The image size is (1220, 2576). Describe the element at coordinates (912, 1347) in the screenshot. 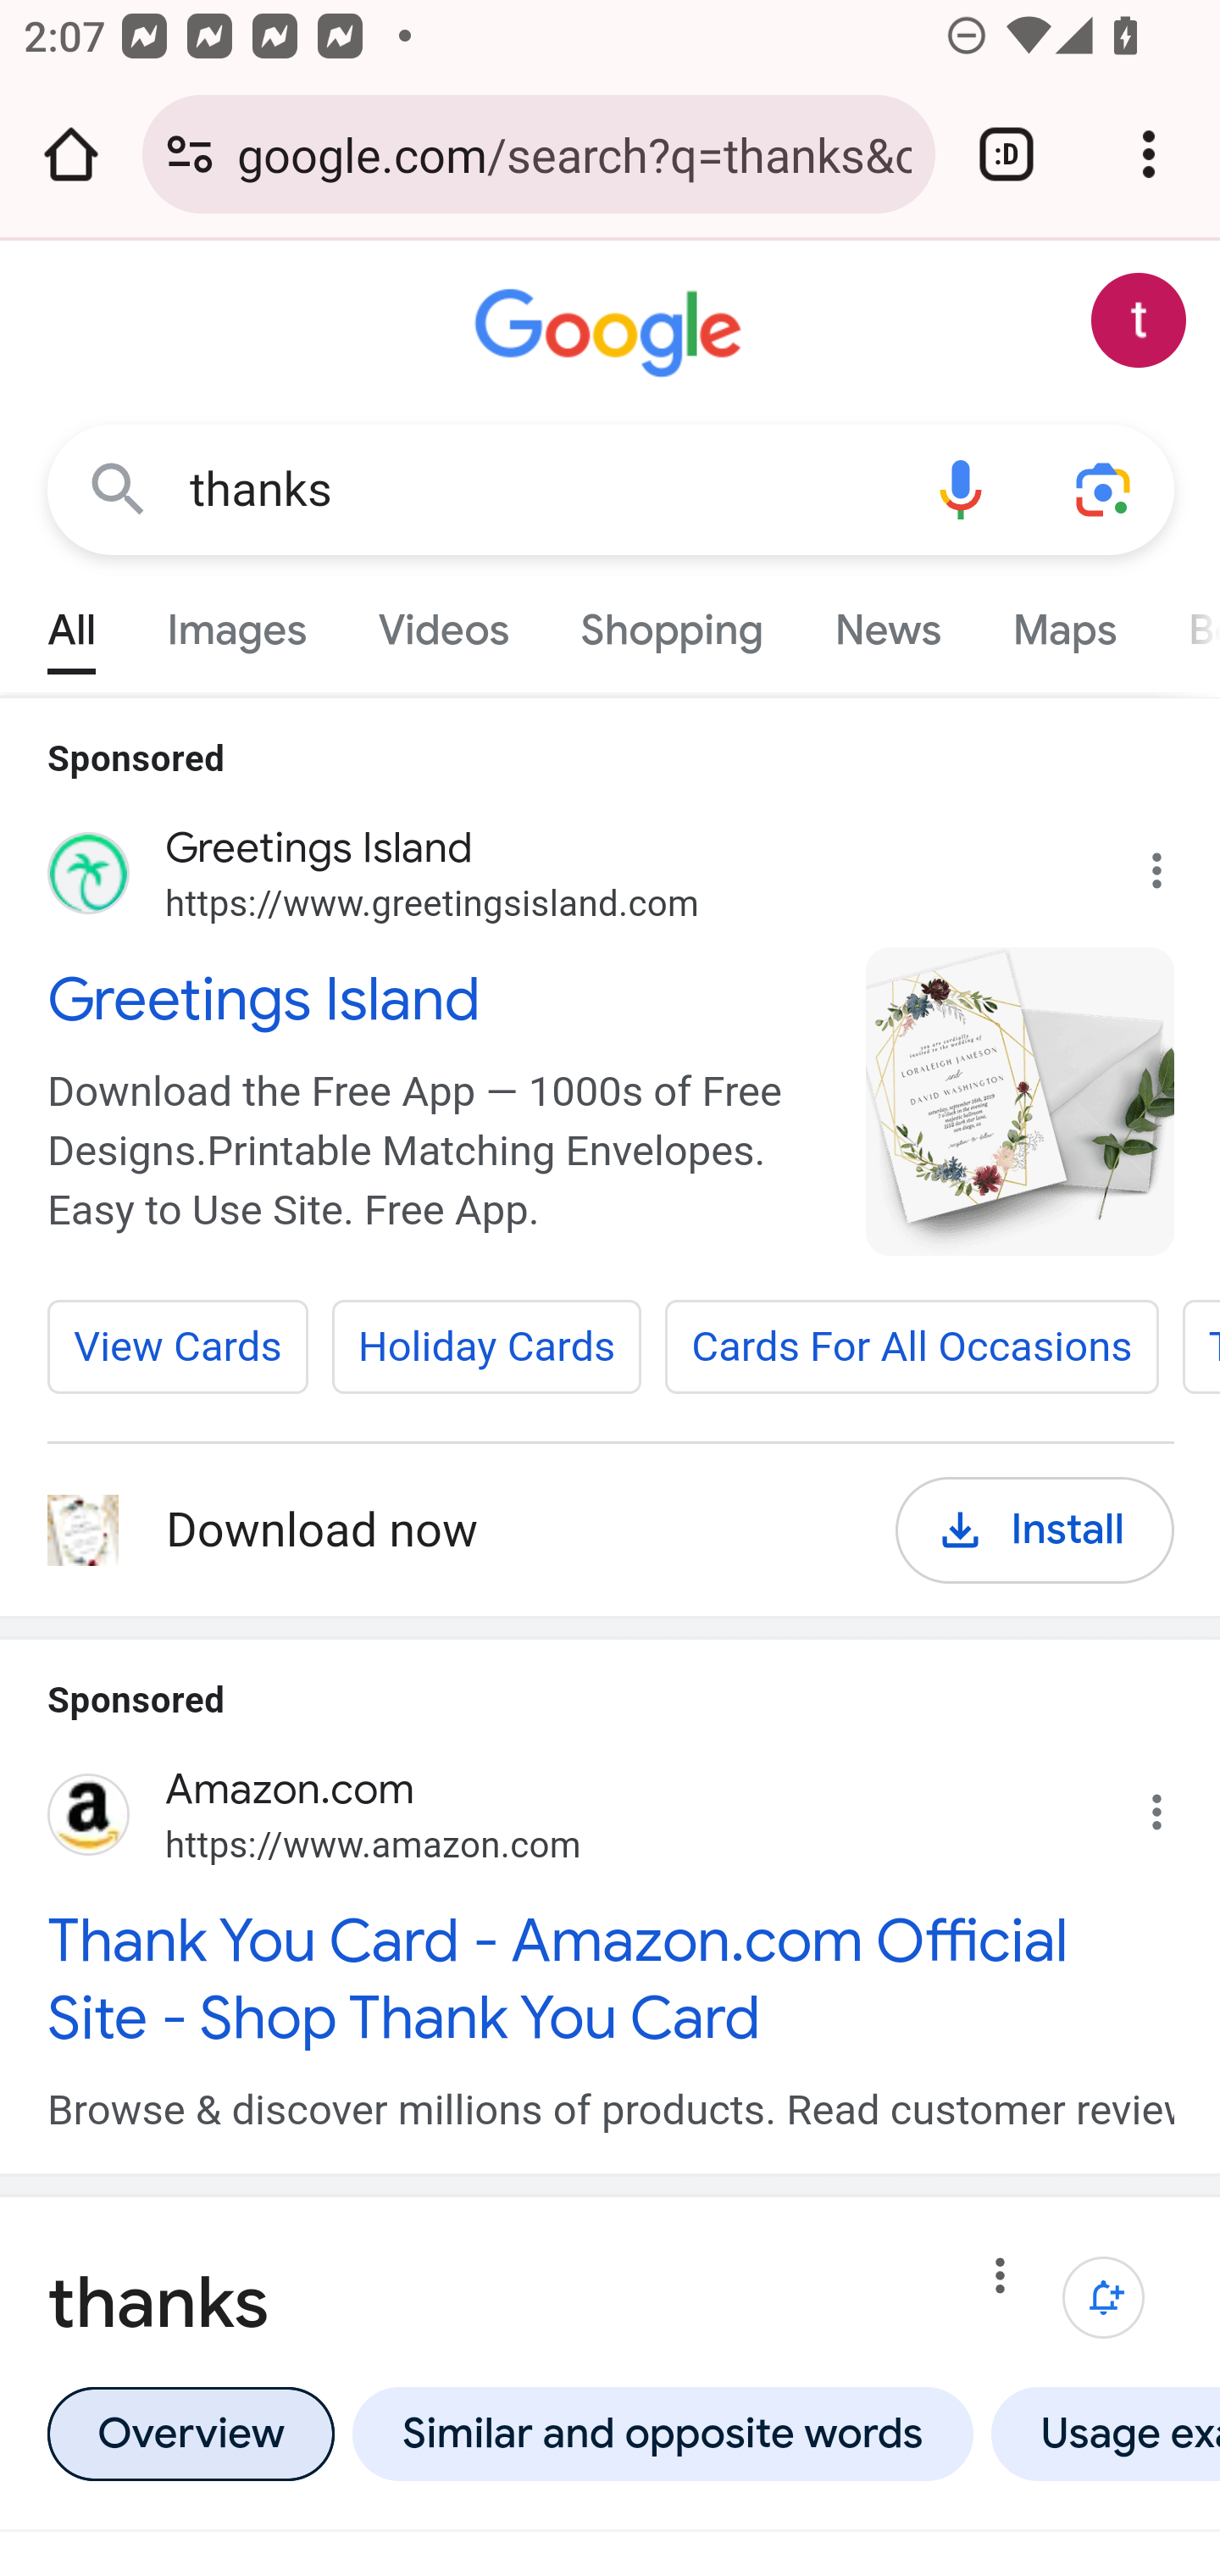

I see `Cards For All Occasions` at that location.